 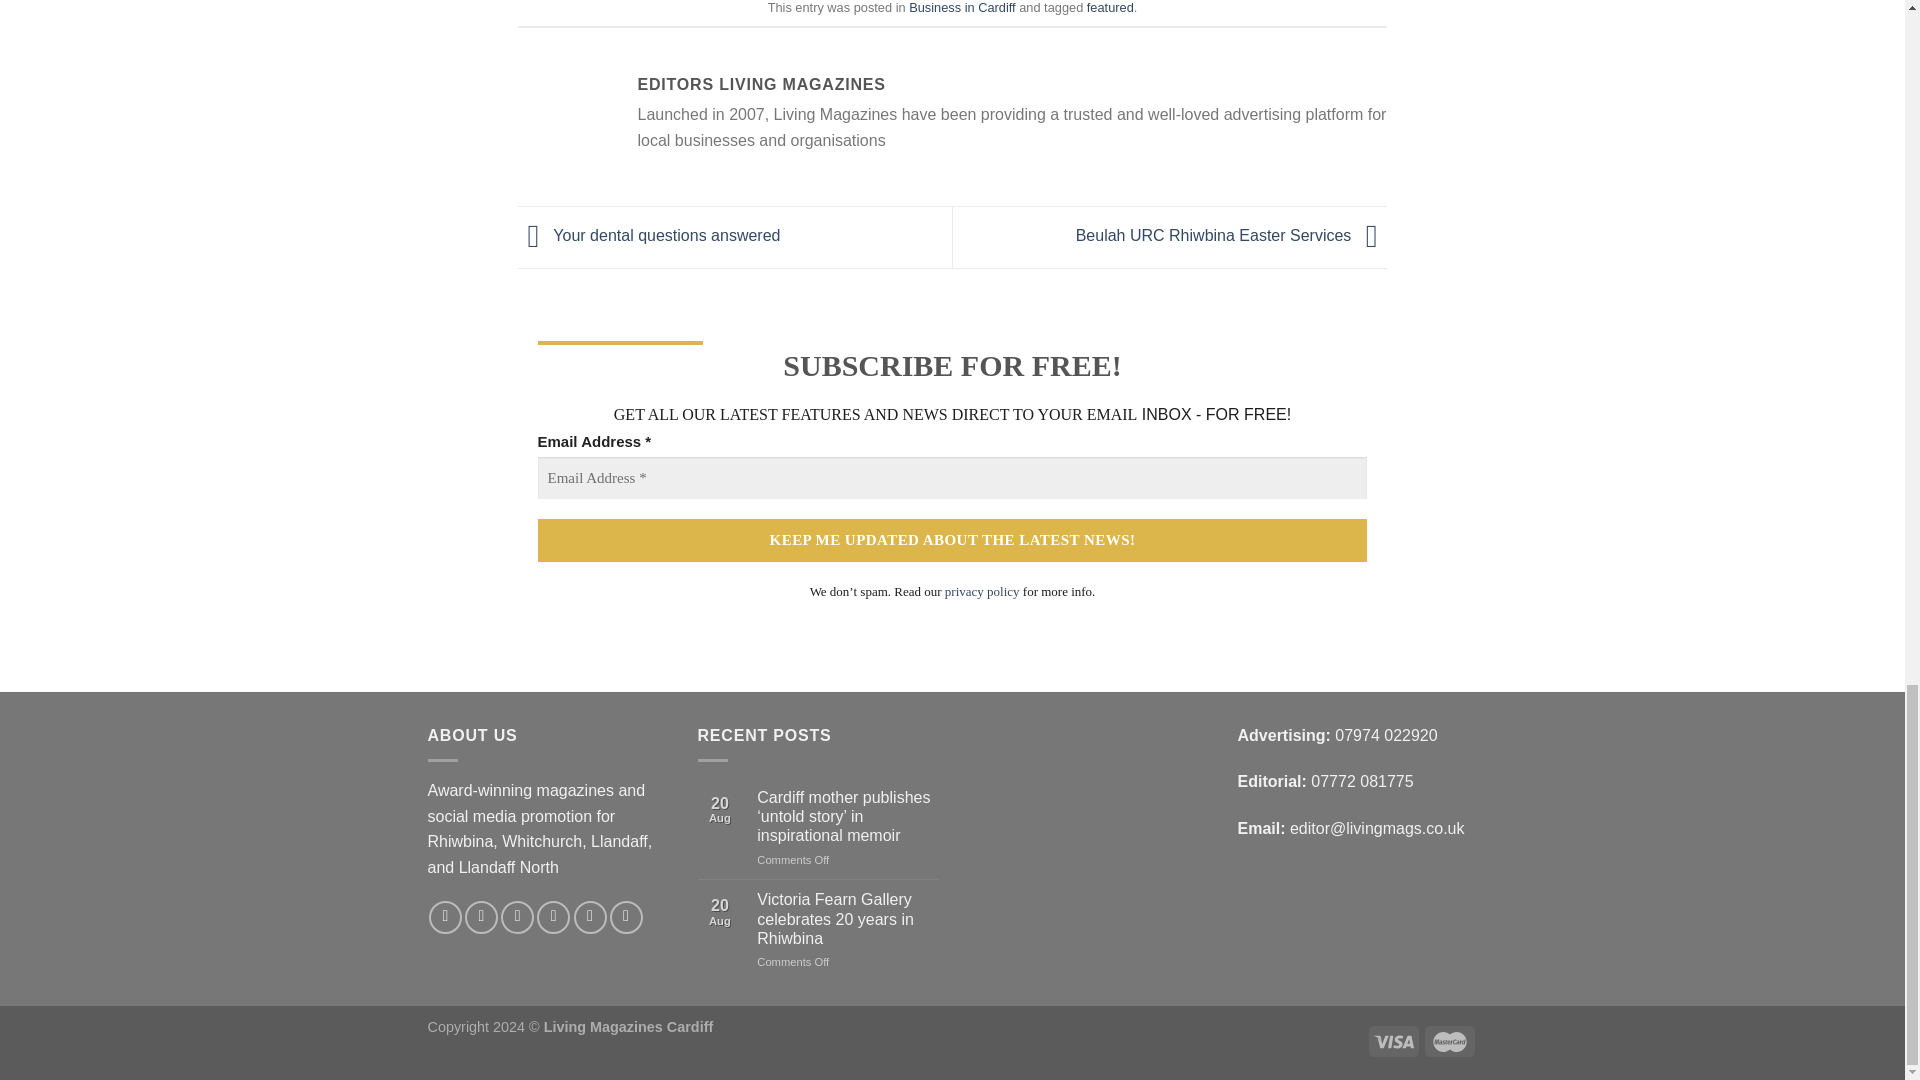 I want to click on featured, so click(x=1110, y=8).